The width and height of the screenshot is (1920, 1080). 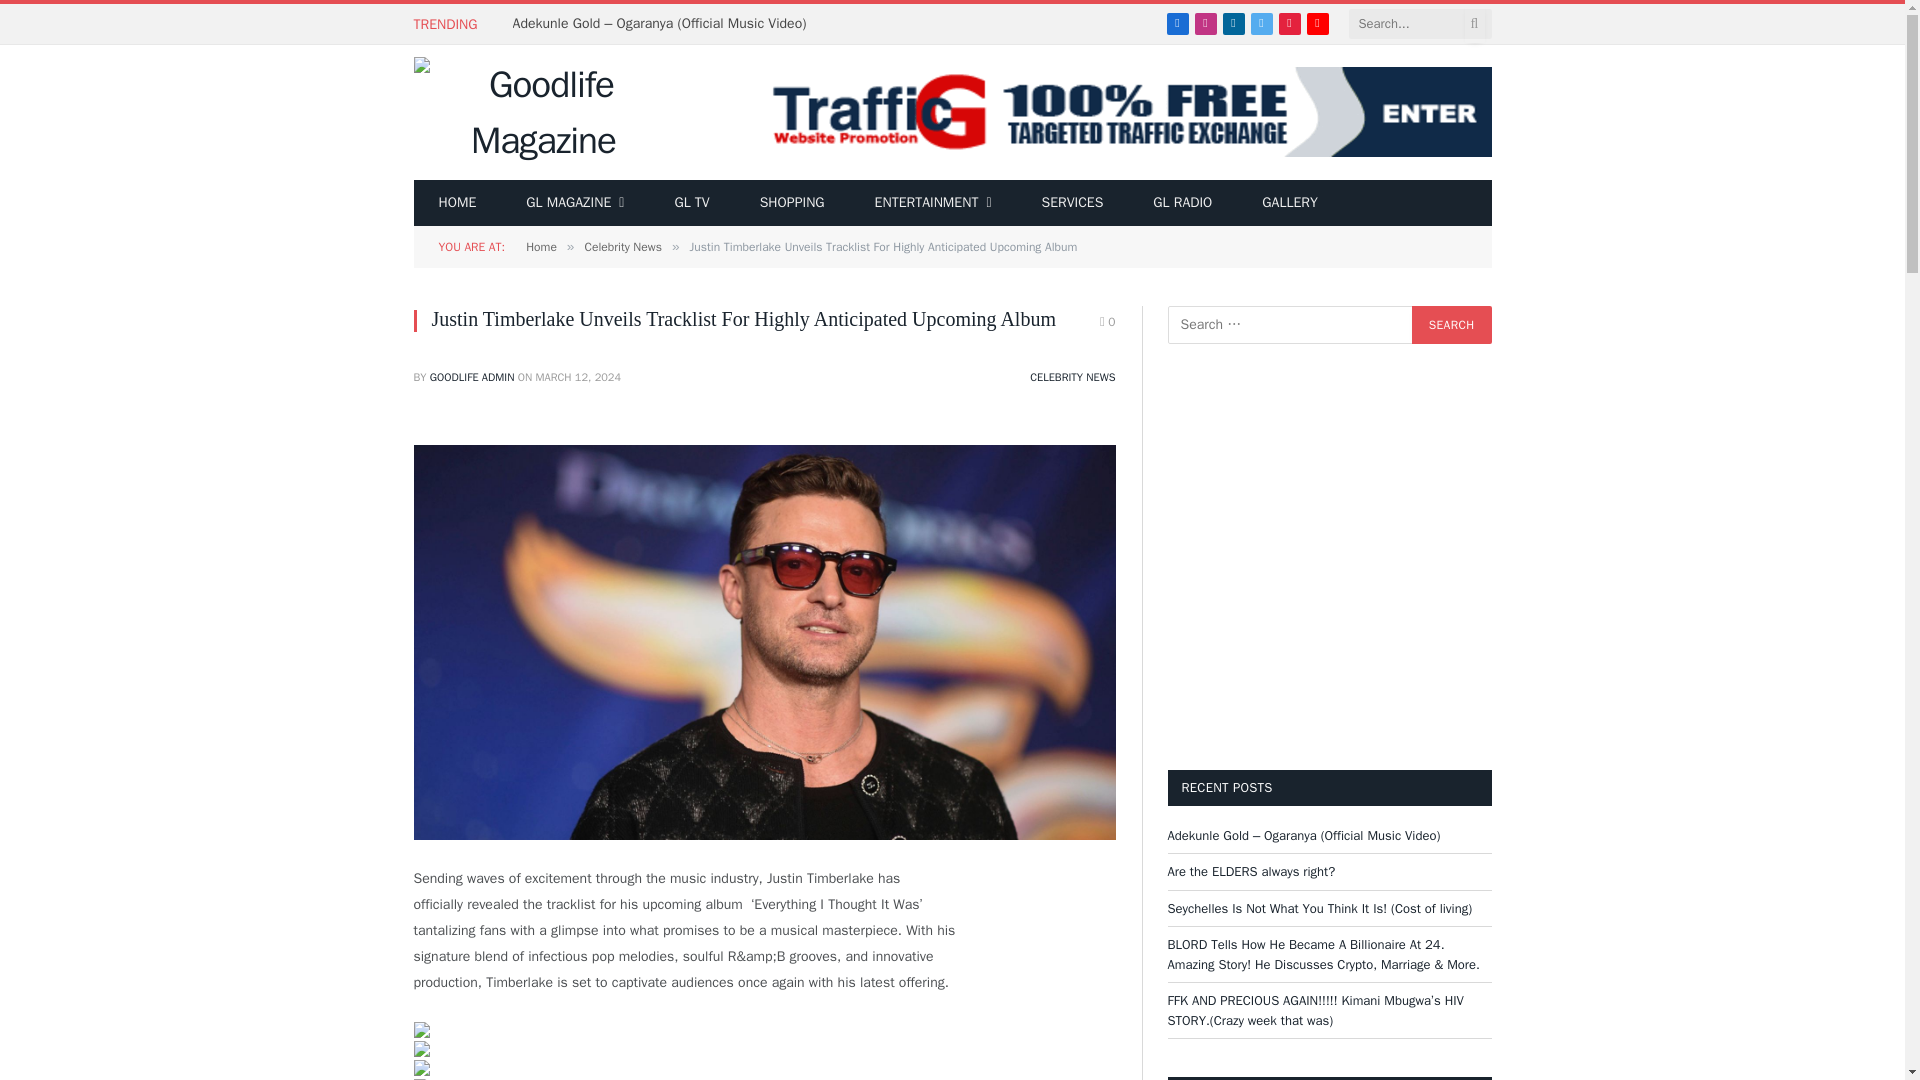 What do you see at coordinates (1288, 23) in the screenshot?
I see `Pinterest` at bounding box center [1288, 23].